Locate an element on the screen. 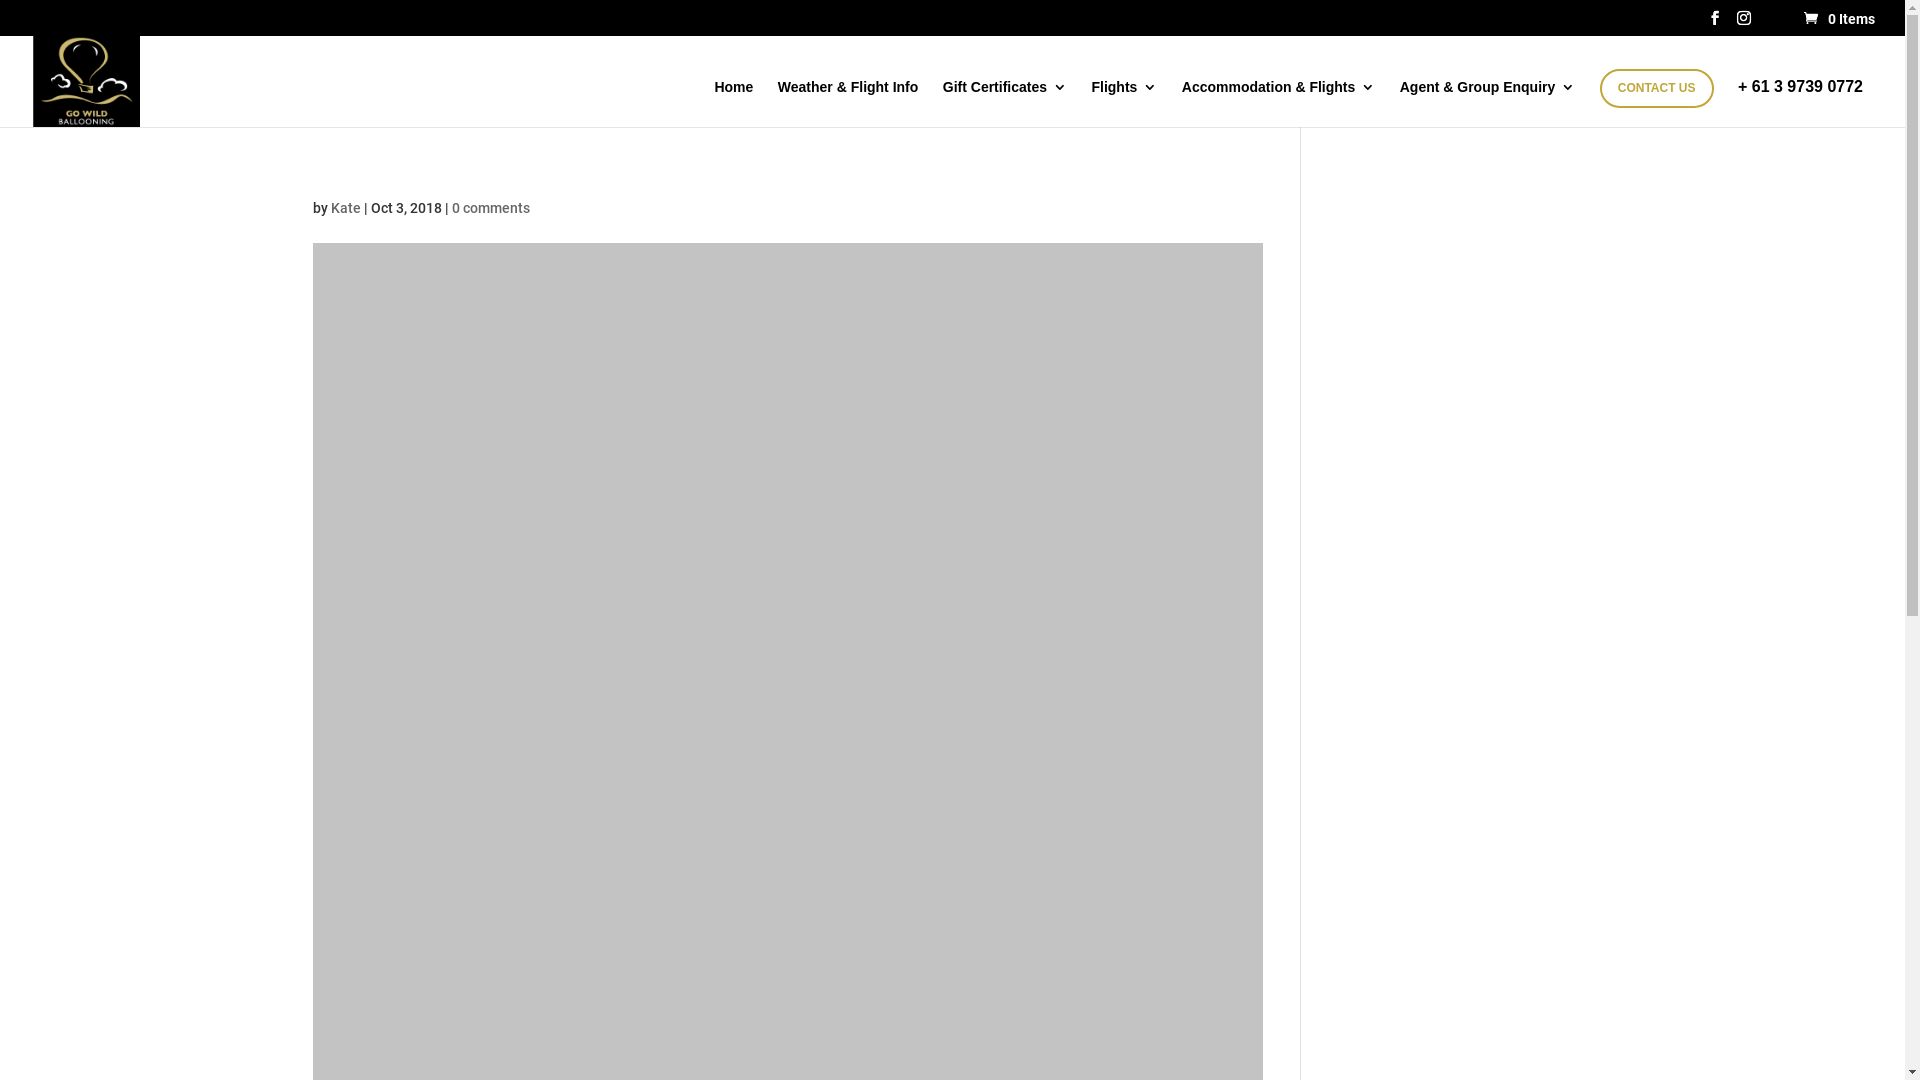 This screenshot has width=1920, height=1080. Kate is located at coordinates (345, 208).